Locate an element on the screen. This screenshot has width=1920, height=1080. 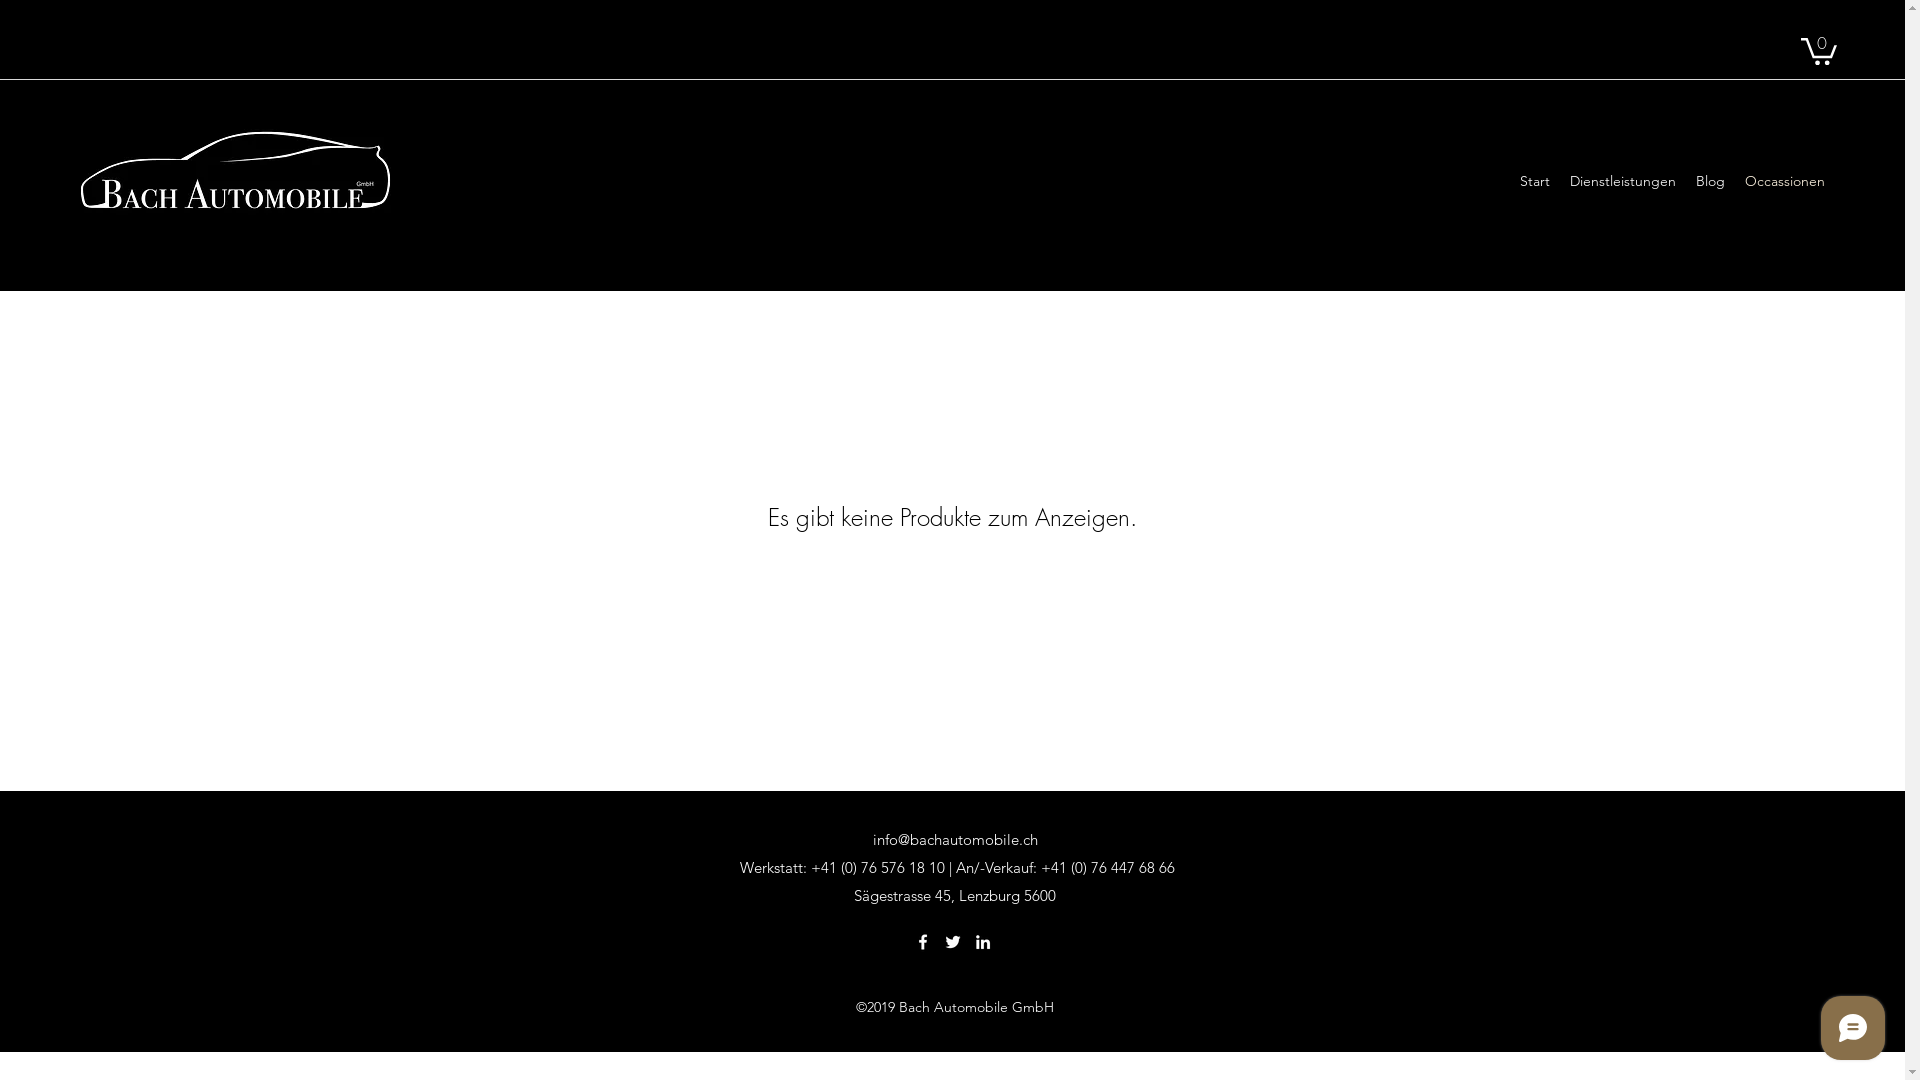
0 is located at coordinates (1819, 50).